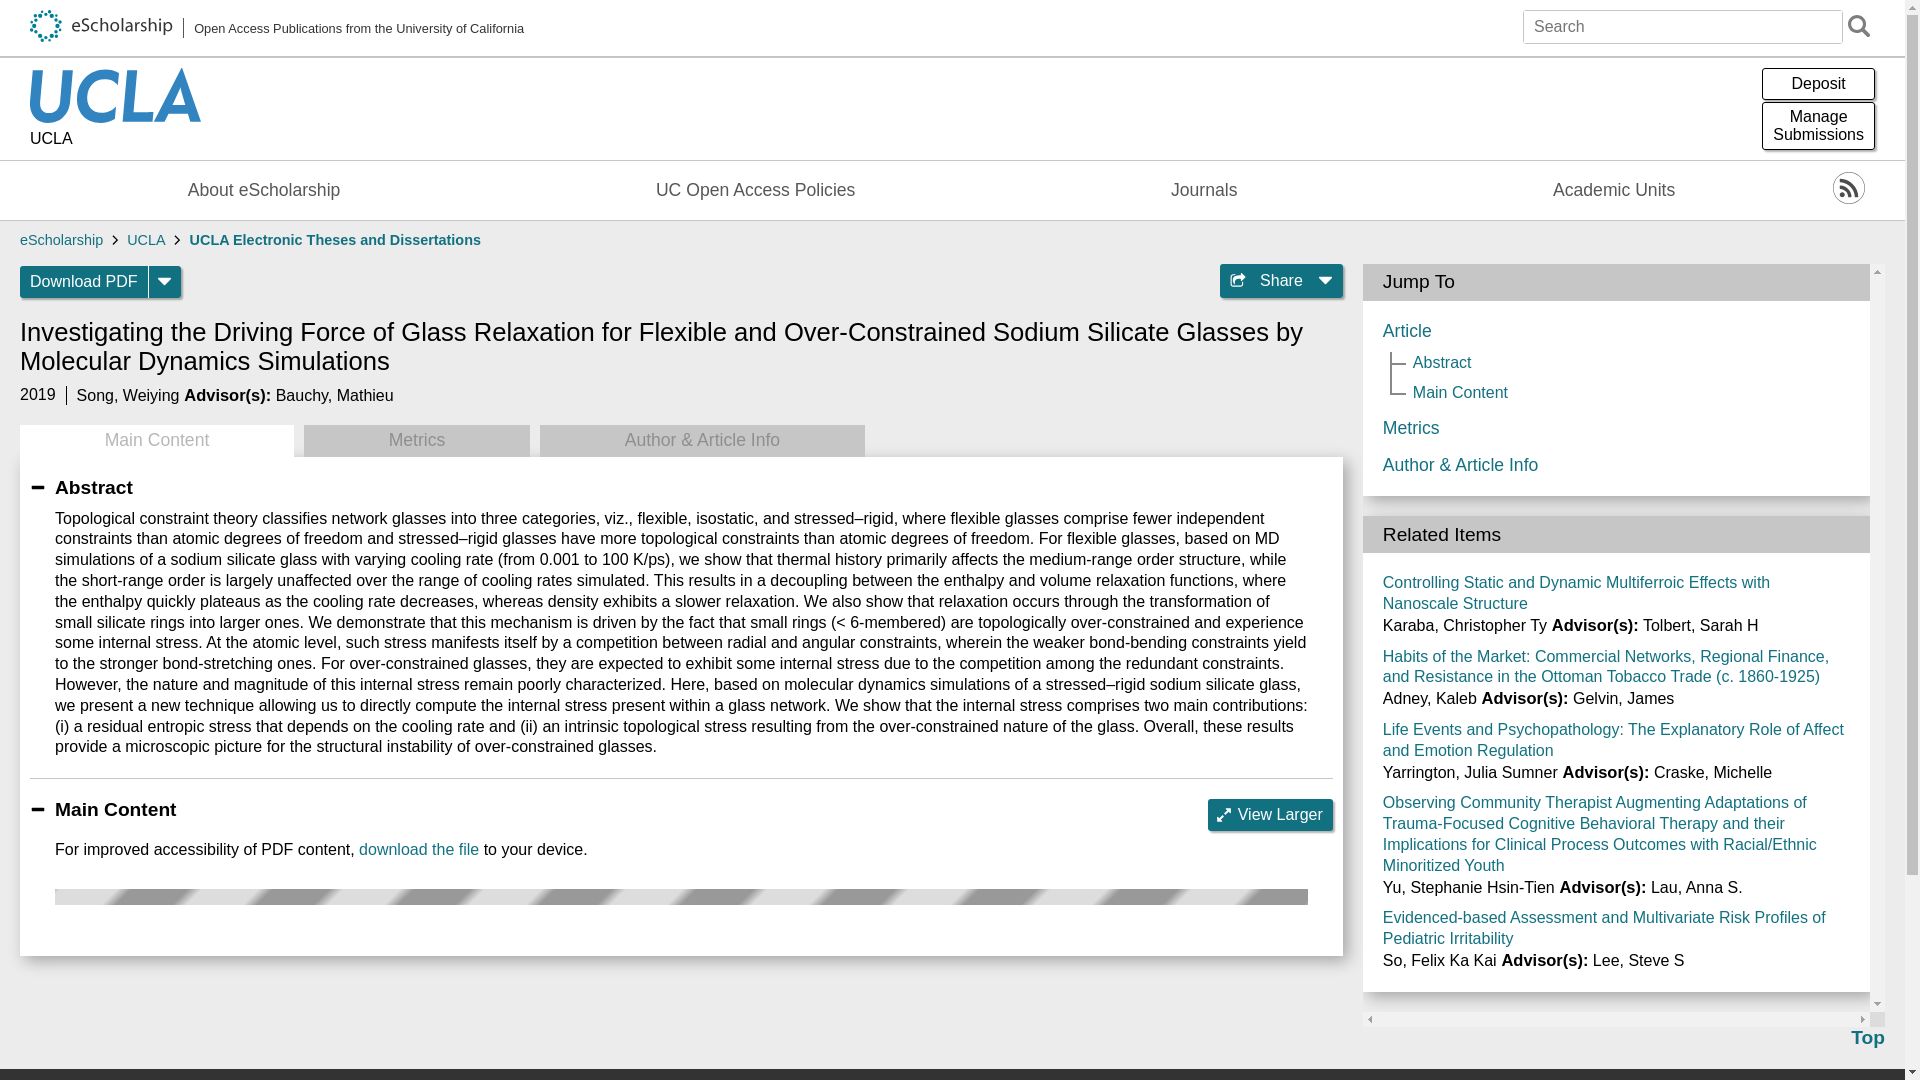 This screenshot has height=1080, width=1920. Describe the element at coordinates (334, 394) in the screenshot. I see `Song, Weiying` at that location.